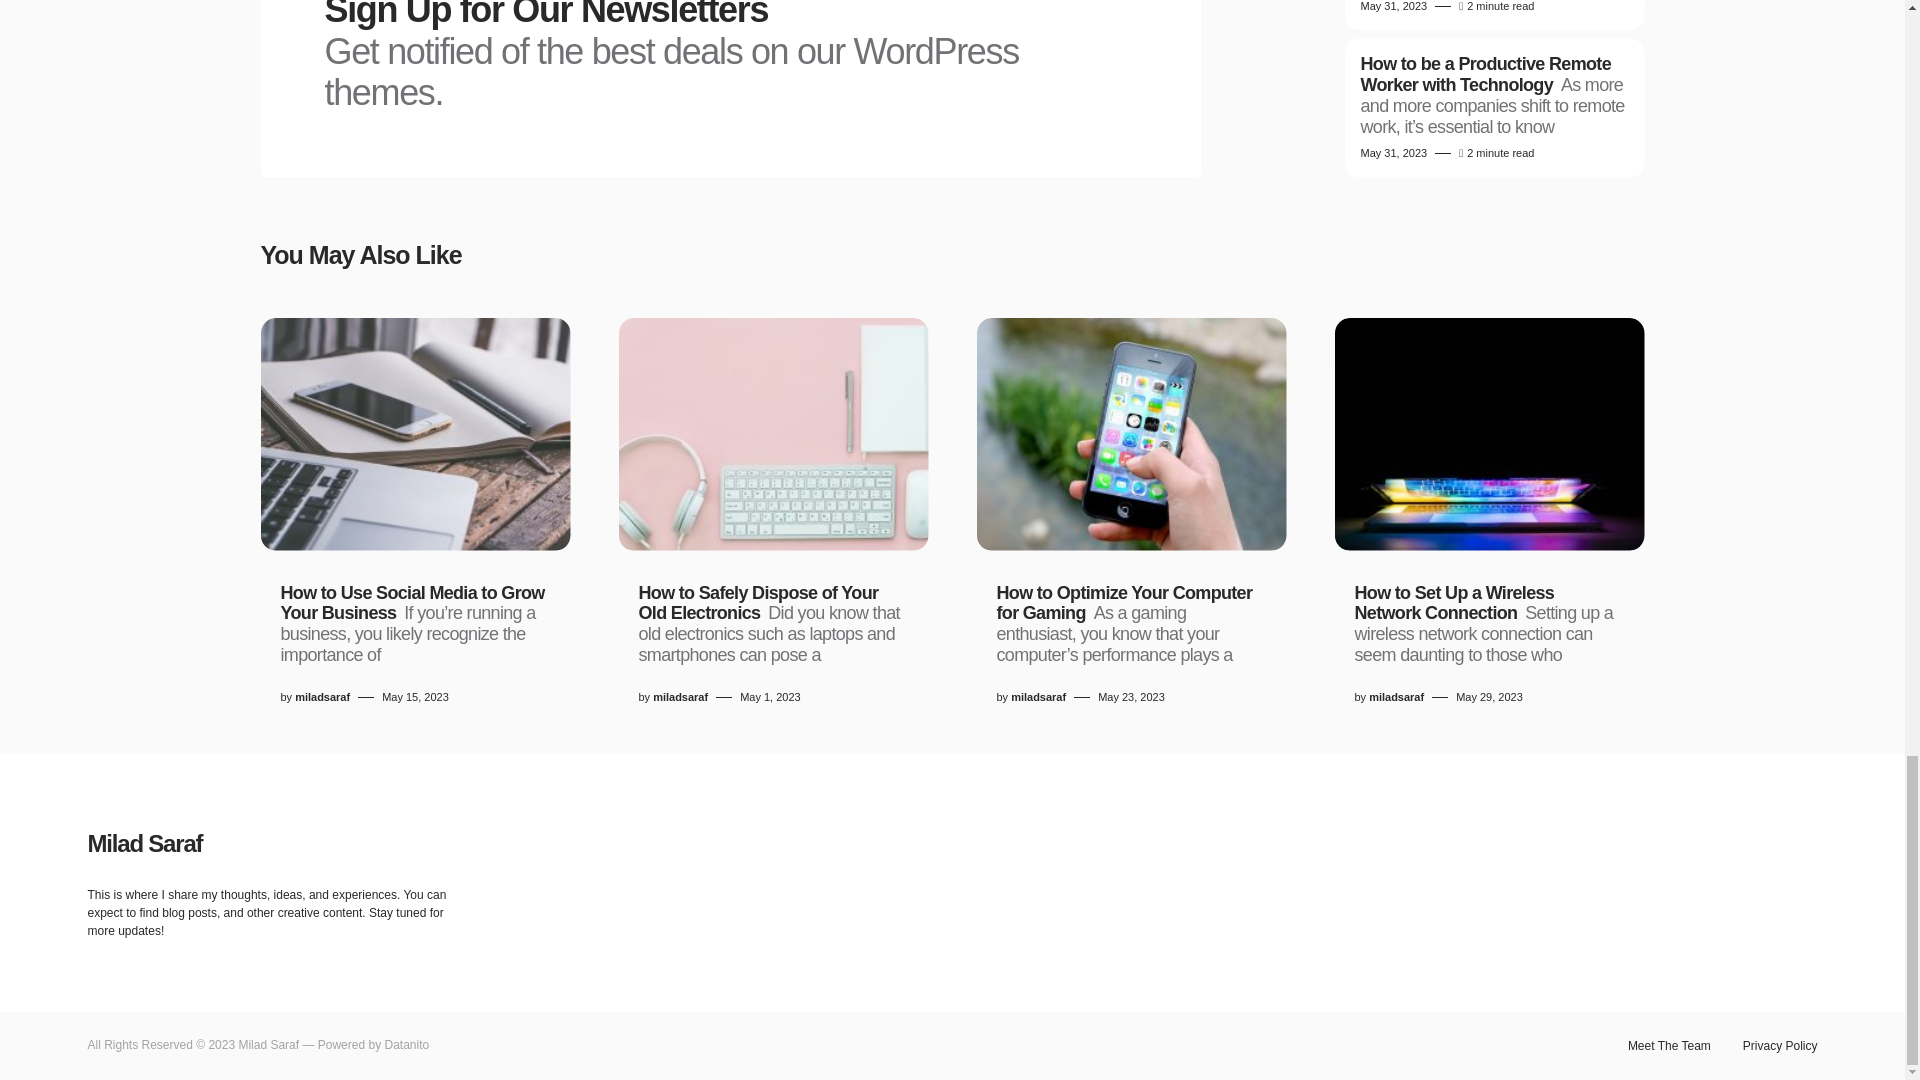 Image resolution: width=1920 pixels, height=1080 pixels. What do you see at coordinates (680, 698) in the screenshot?
I see `View all posts by miladsaraf` at bounding box center [680, 698].